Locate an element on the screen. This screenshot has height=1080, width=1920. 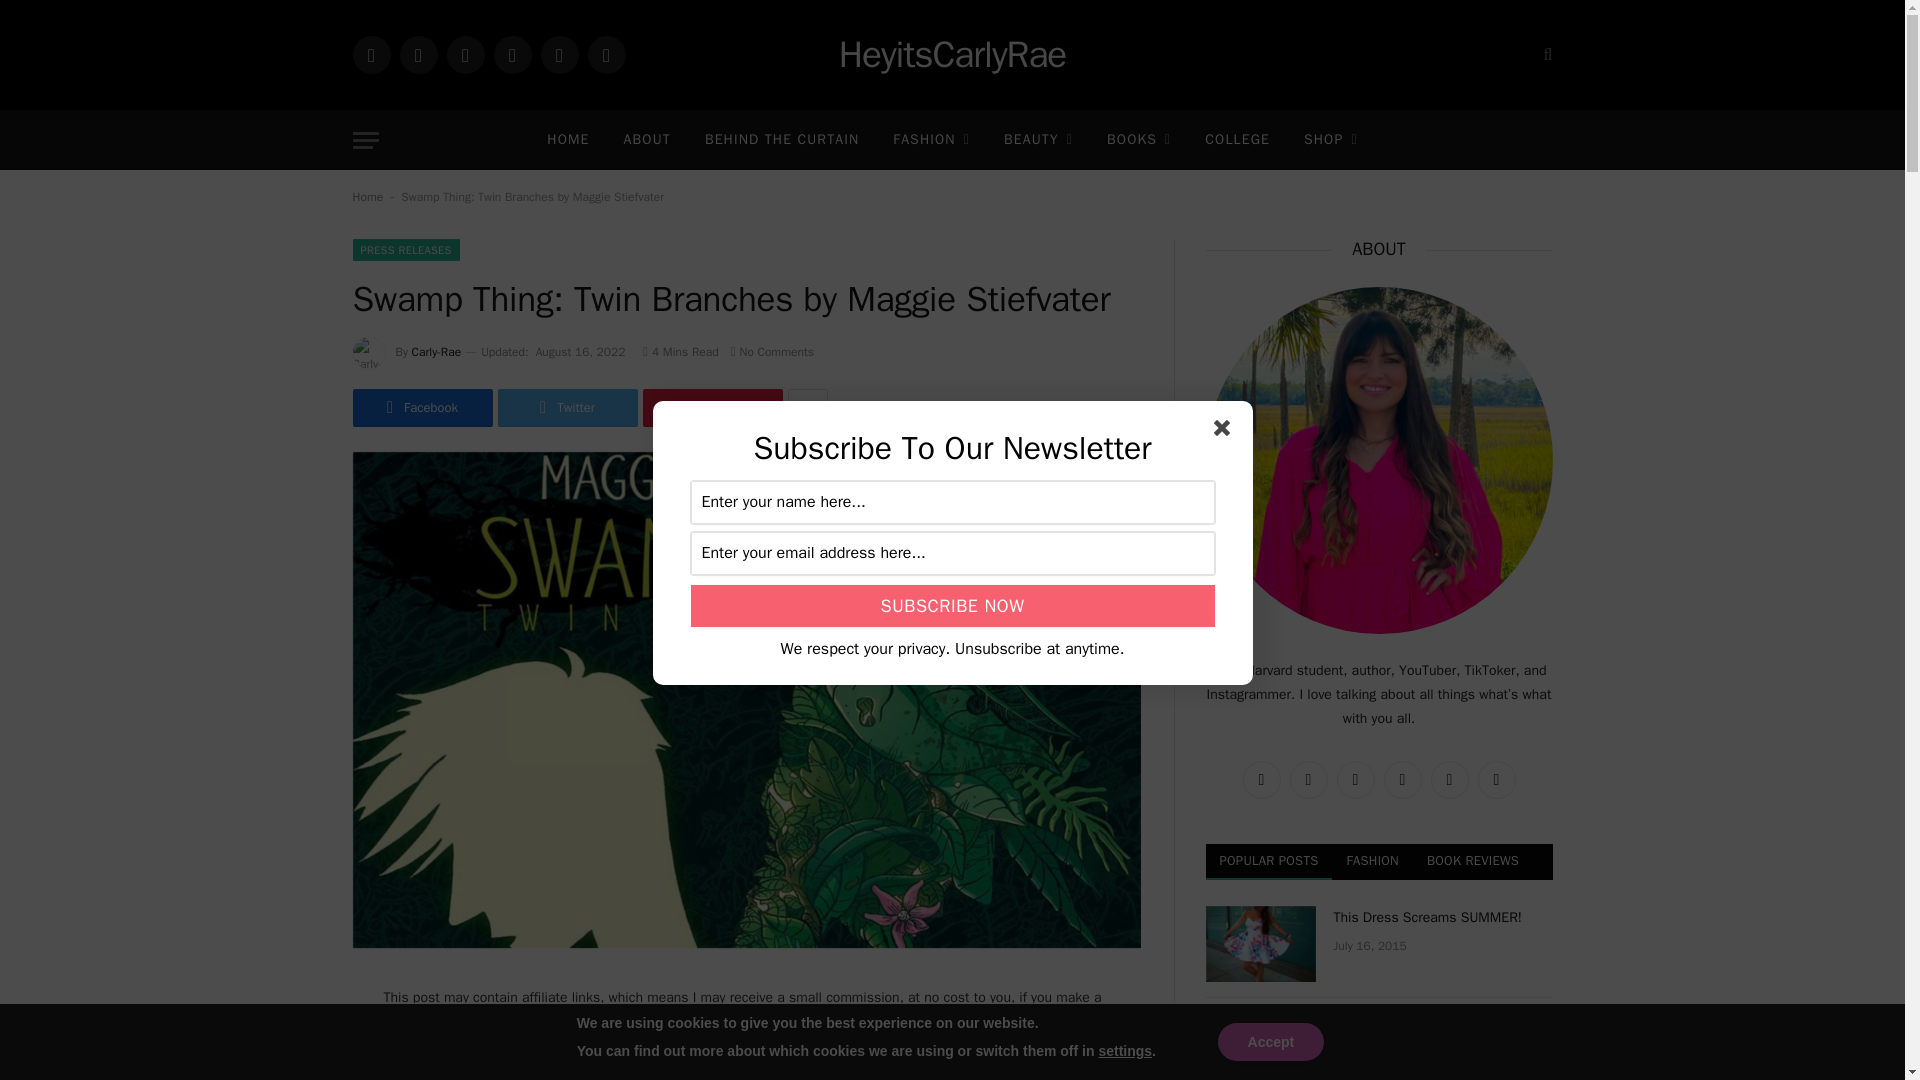
Share on Pinterest is located at coordinates (711, 407).